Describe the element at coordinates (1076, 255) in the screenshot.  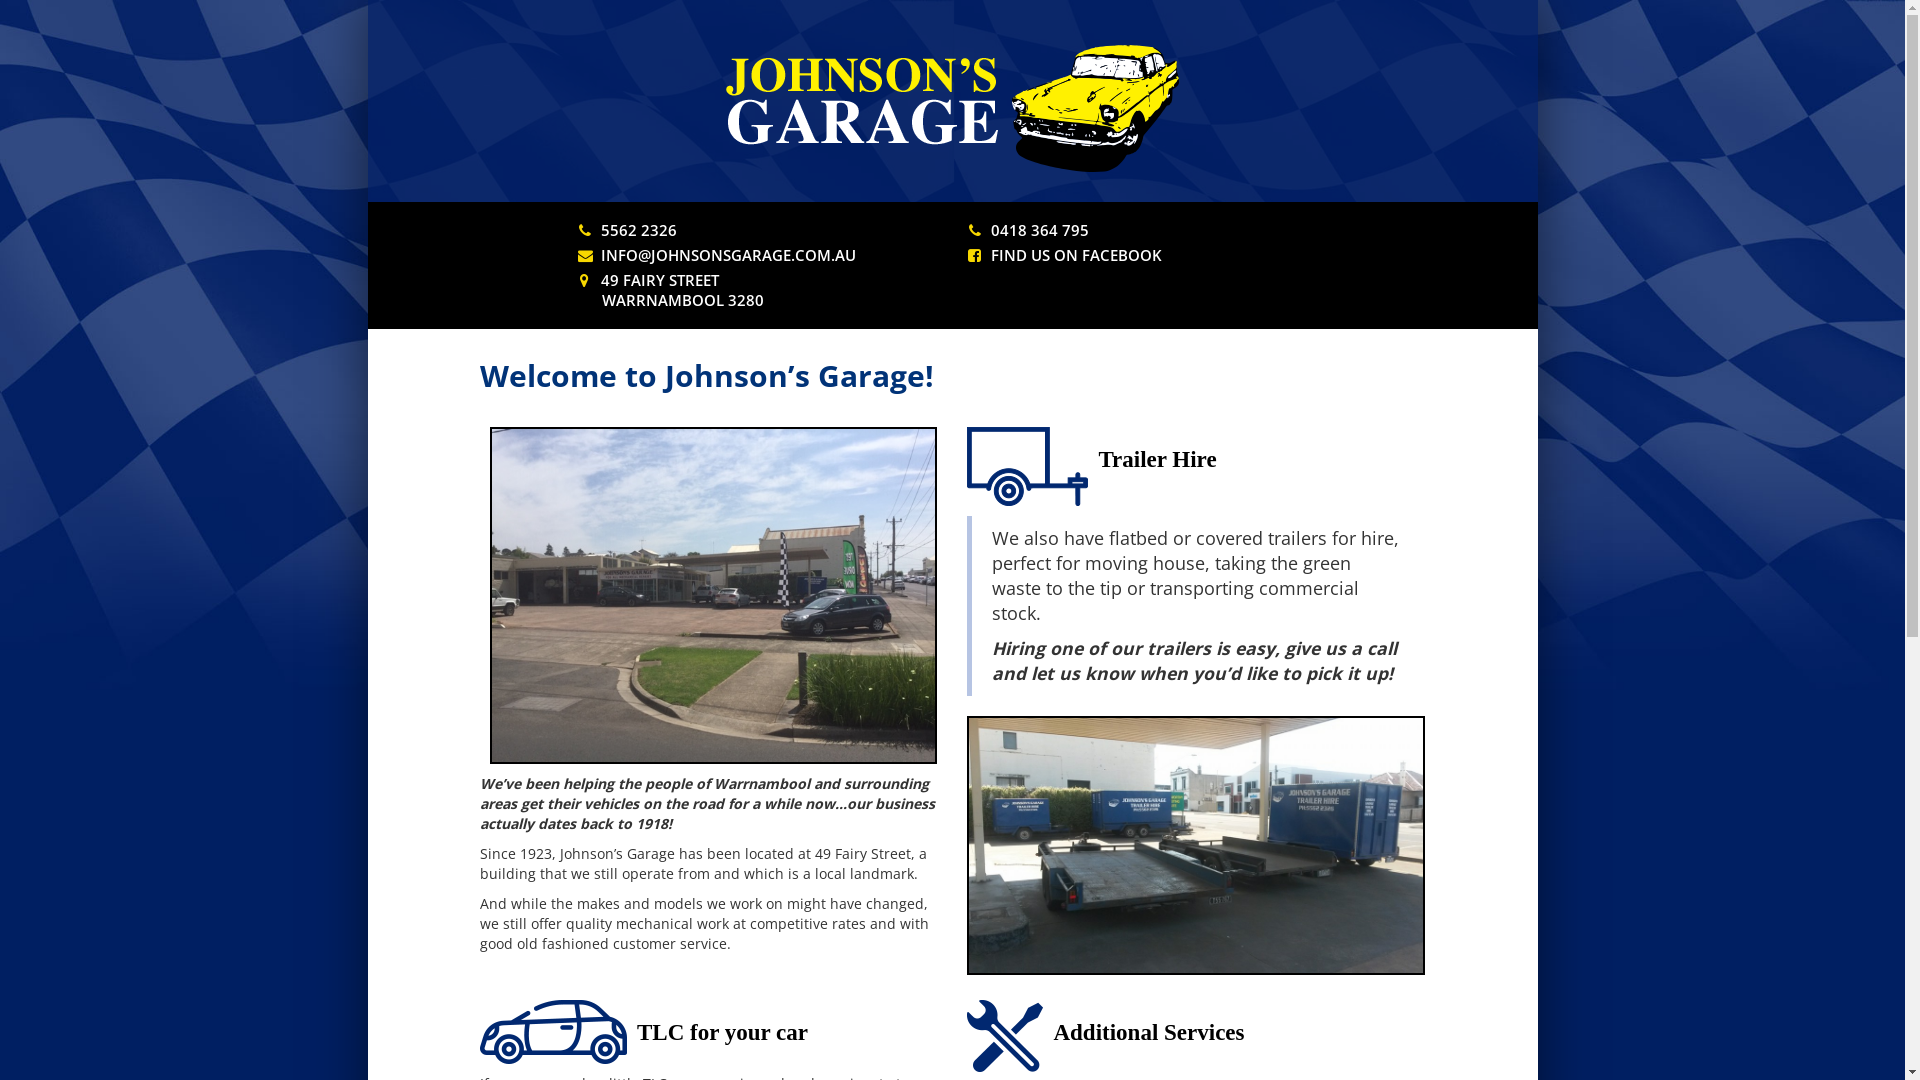
I see `FIND US ON FACEBOOK` at that location.